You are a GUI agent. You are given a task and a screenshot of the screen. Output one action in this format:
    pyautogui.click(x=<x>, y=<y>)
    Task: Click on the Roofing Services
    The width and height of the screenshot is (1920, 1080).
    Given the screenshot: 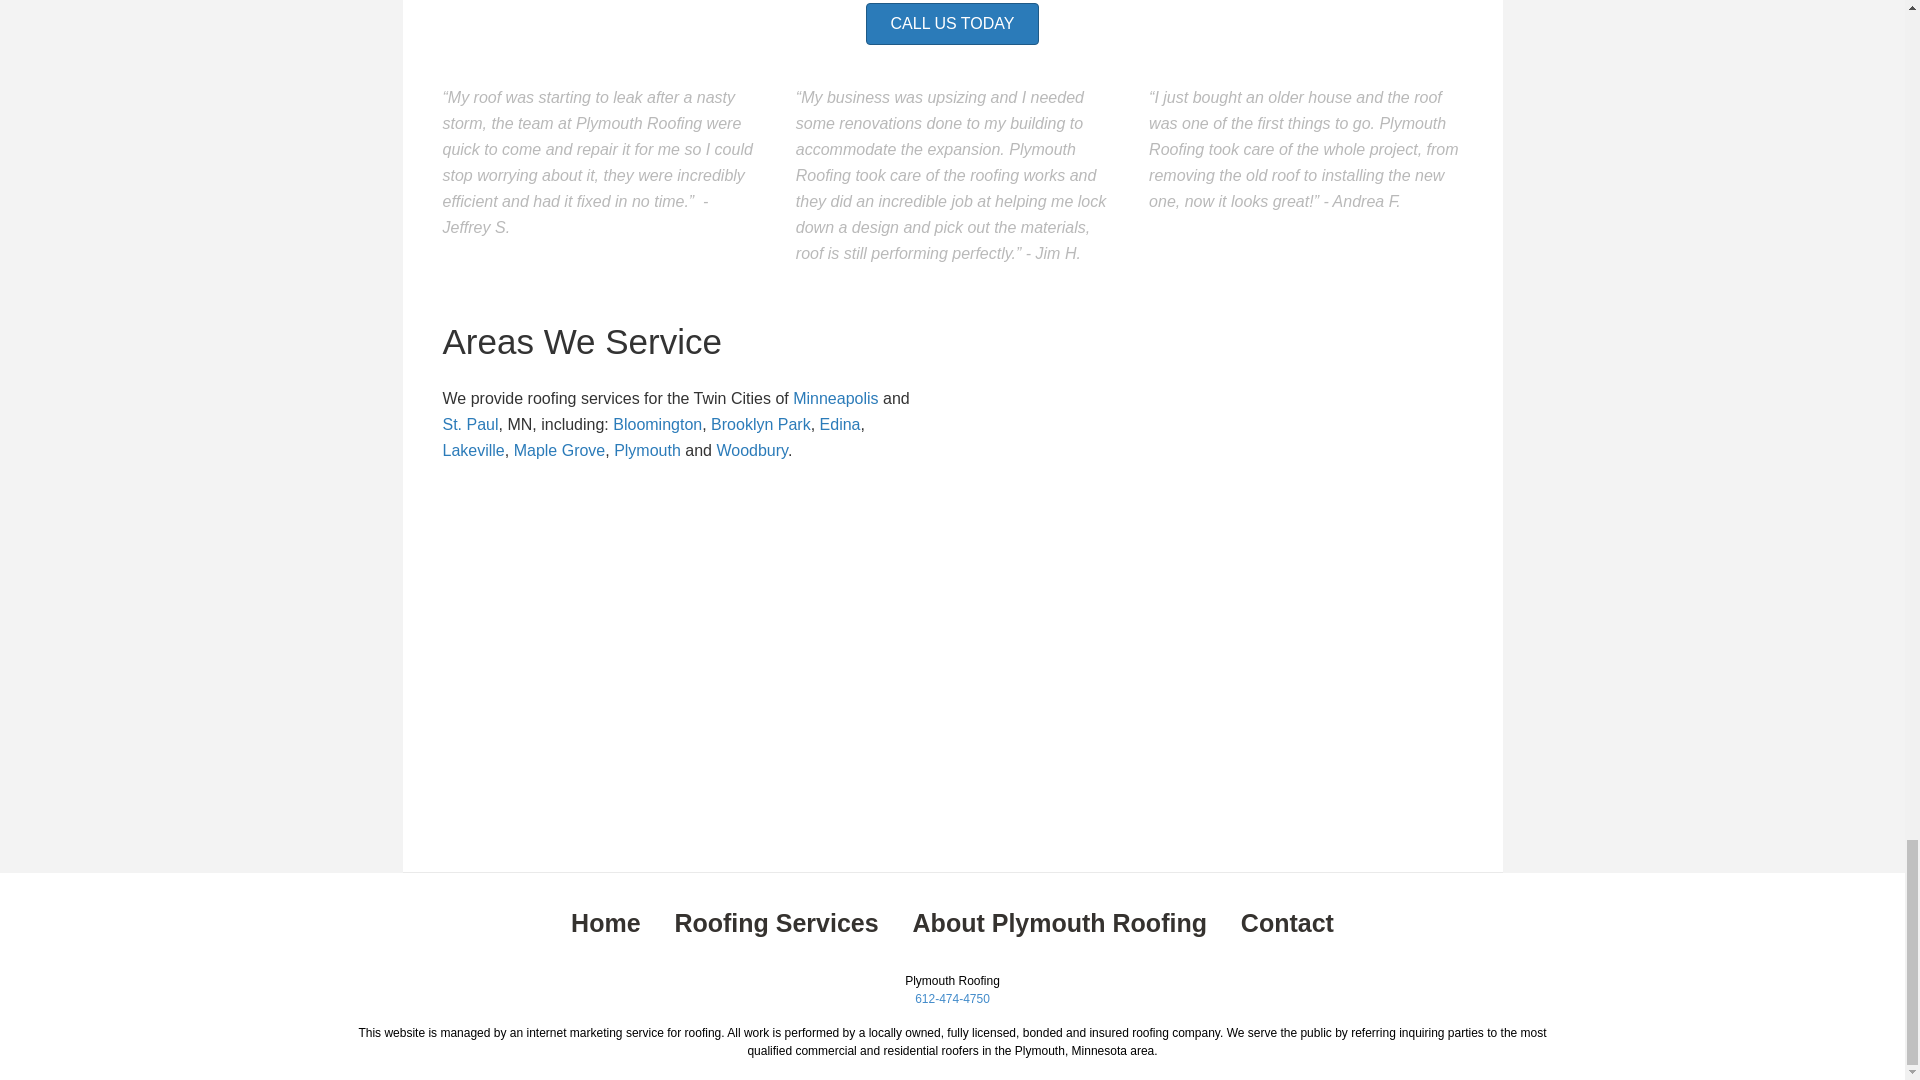 What is the action you would take?
    pyautogui.click(x=775, y=923)
    